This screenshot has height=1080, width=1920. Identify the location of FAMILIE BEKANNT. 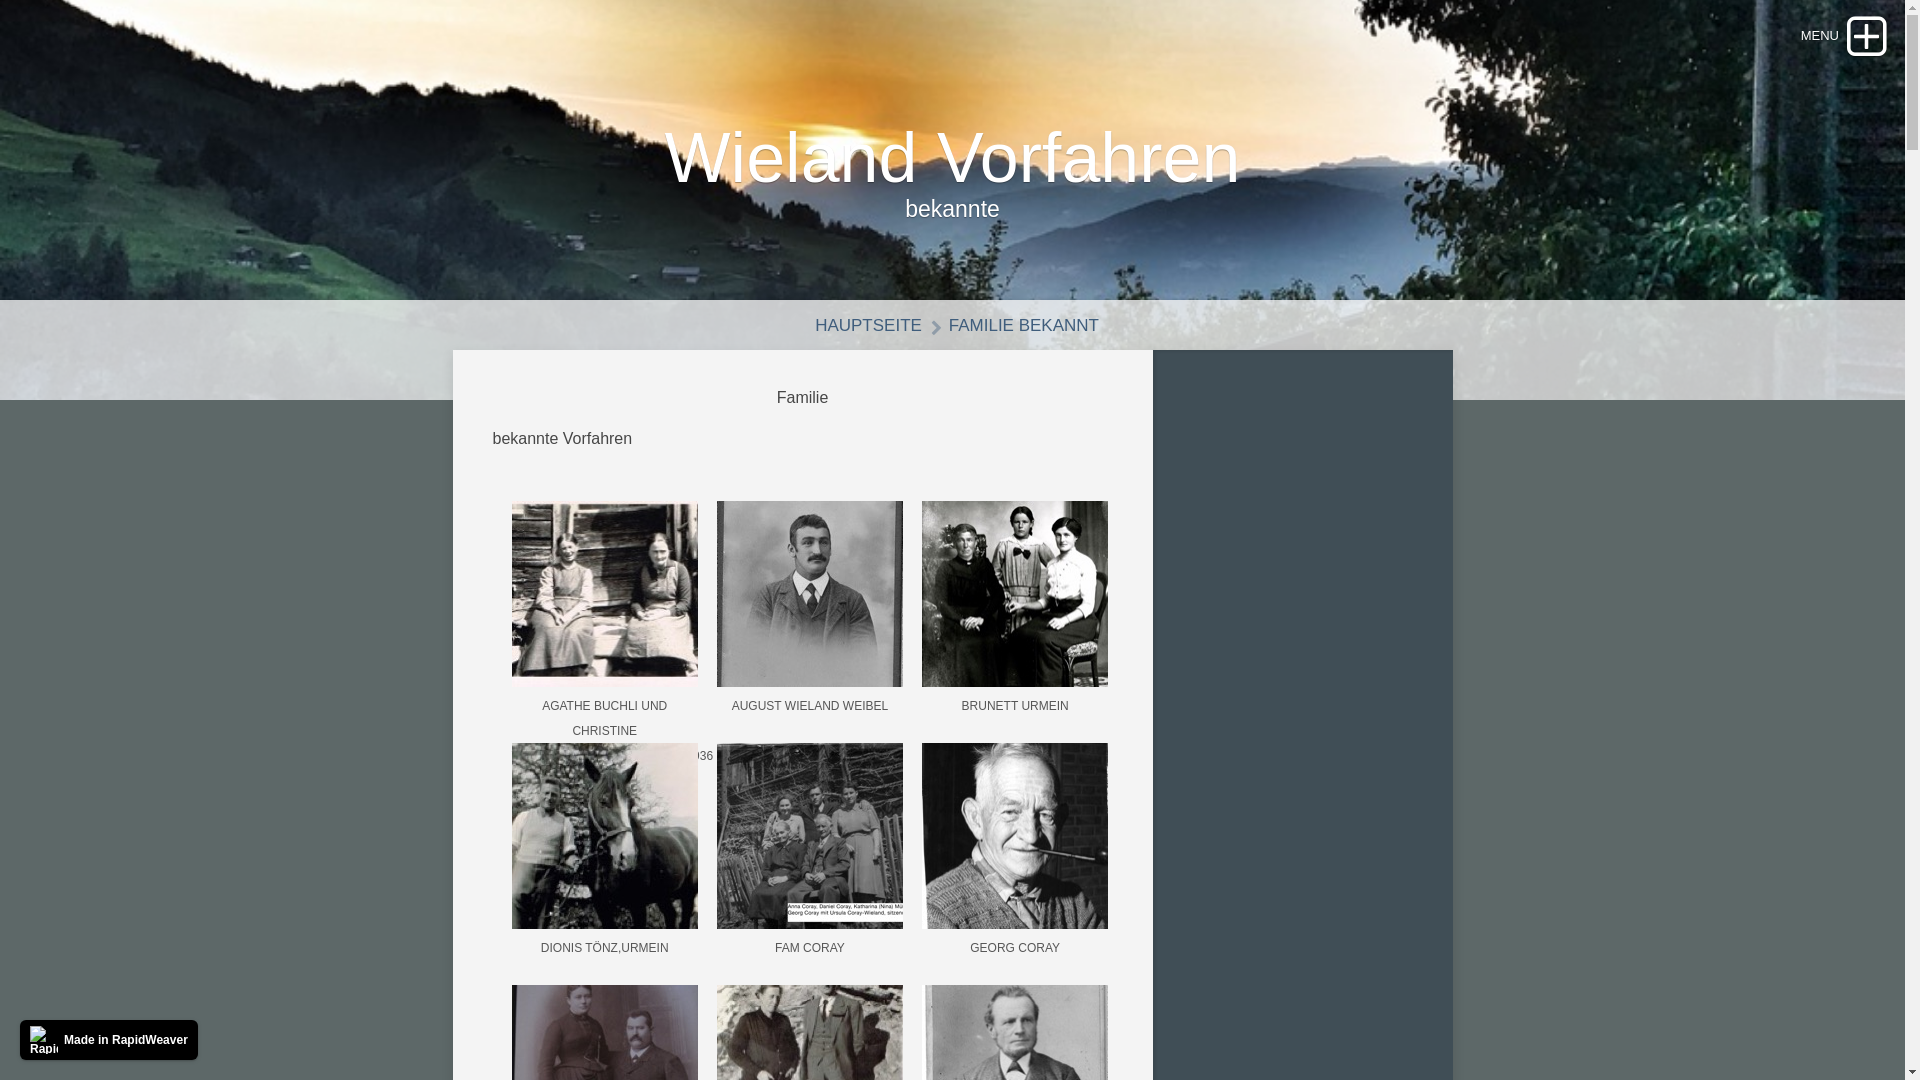
(1015, 326).